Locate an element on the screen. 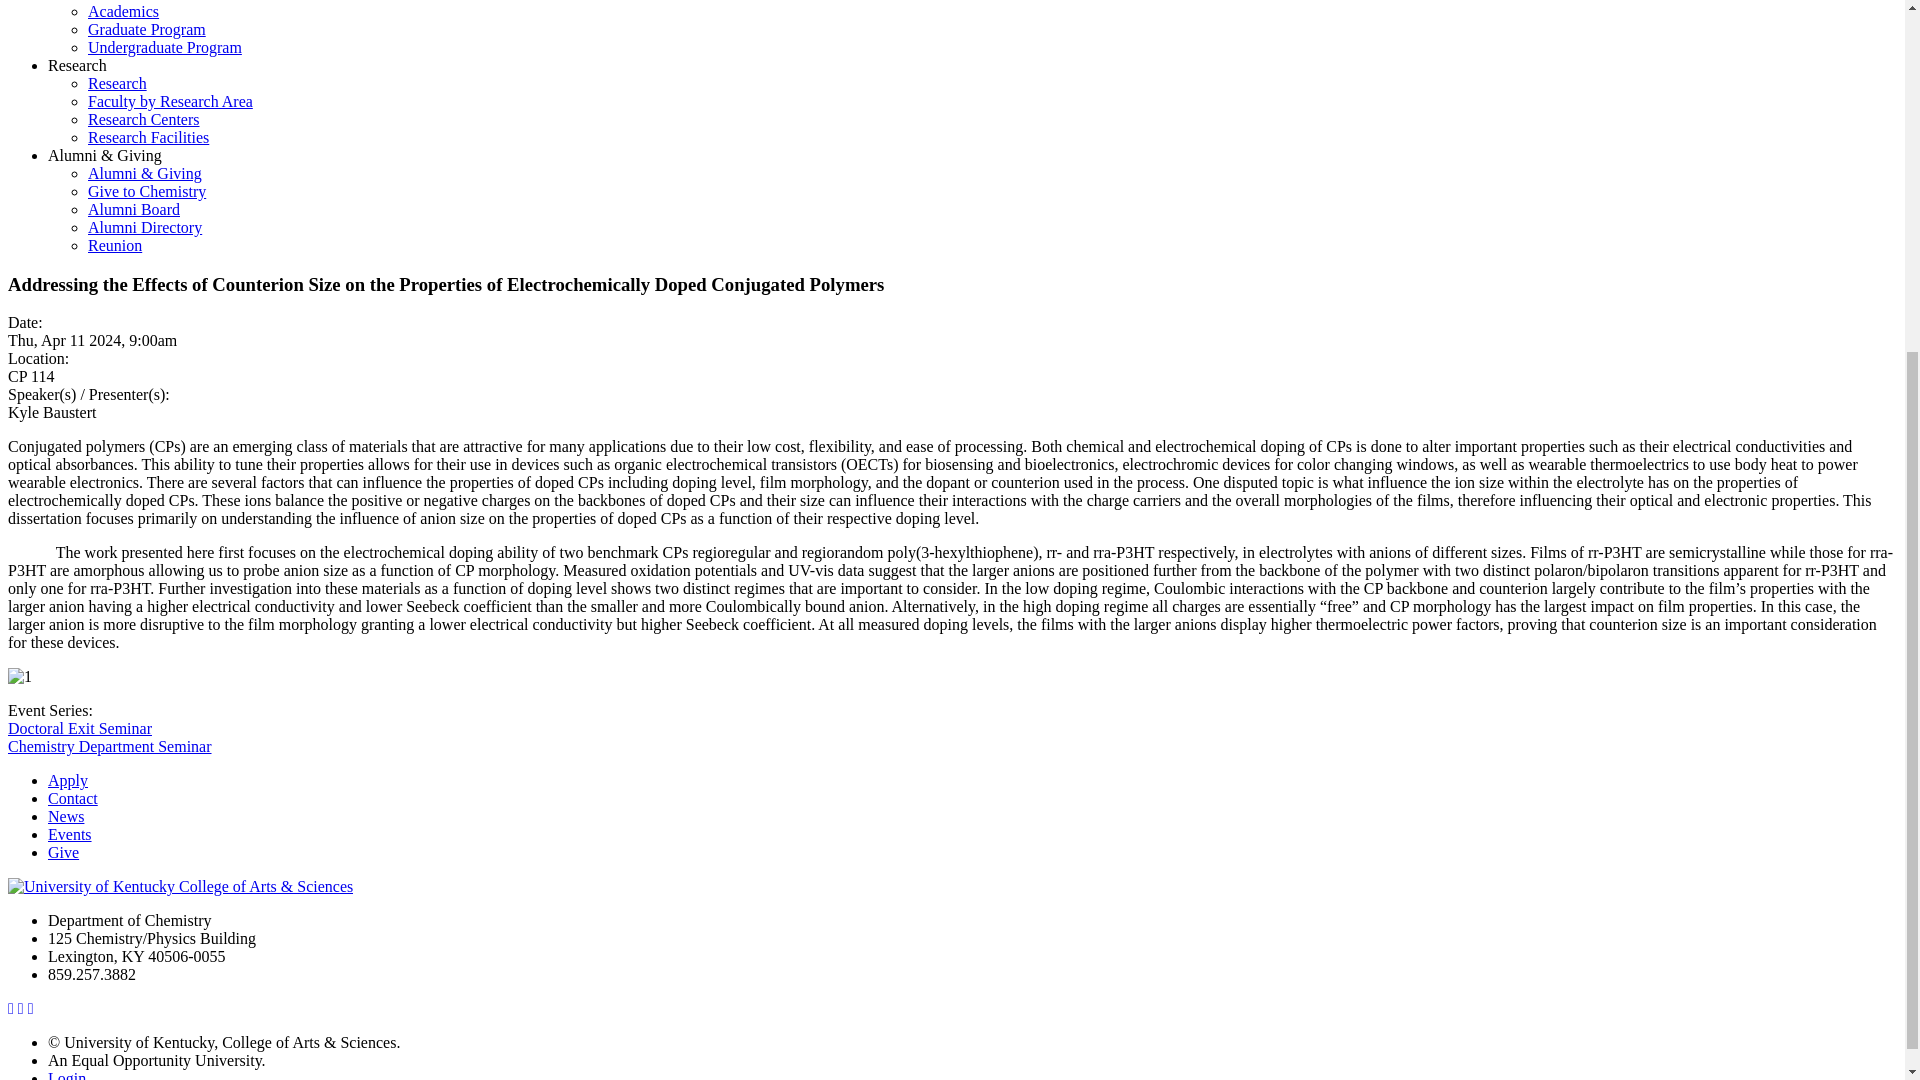 The width and height of the screenshot is (1920, 1080). Contact is located at coordinates (72, 798).